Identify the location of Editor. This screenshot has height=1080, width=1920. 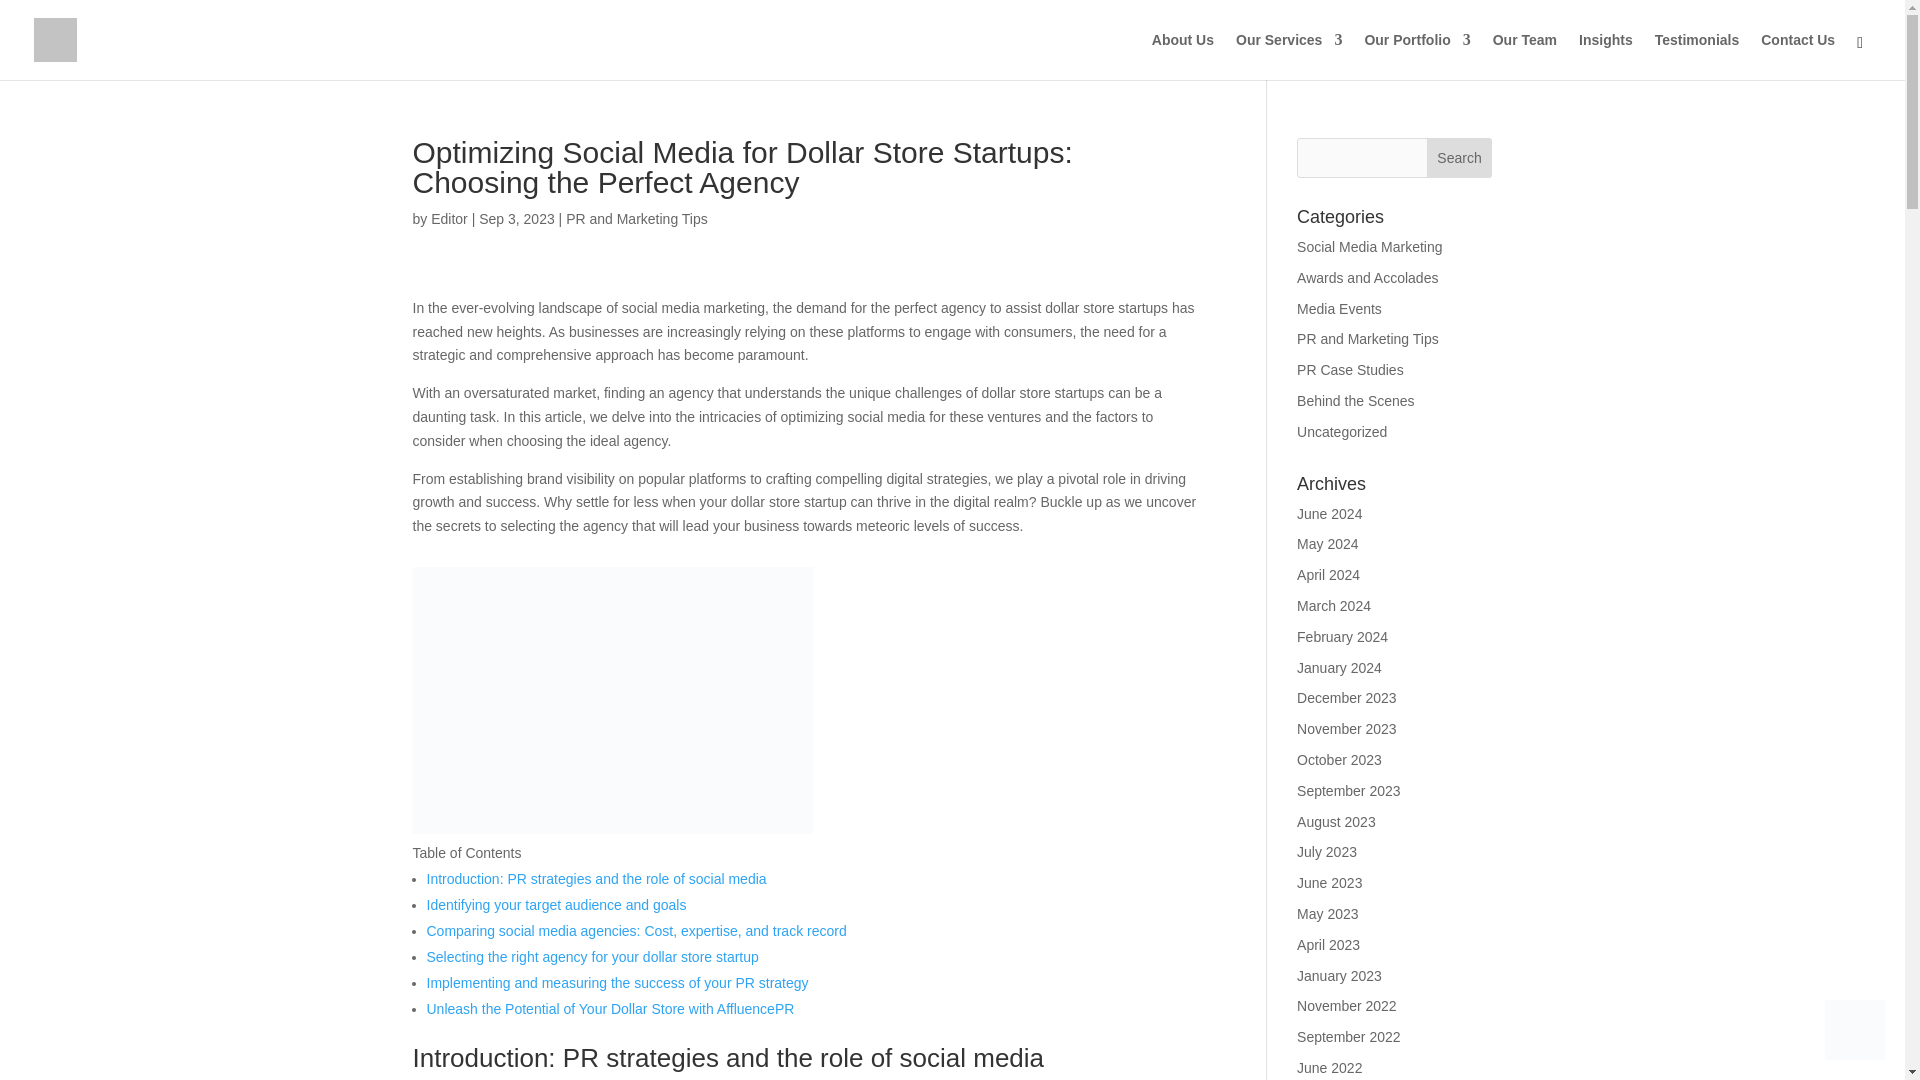
(449, 218).